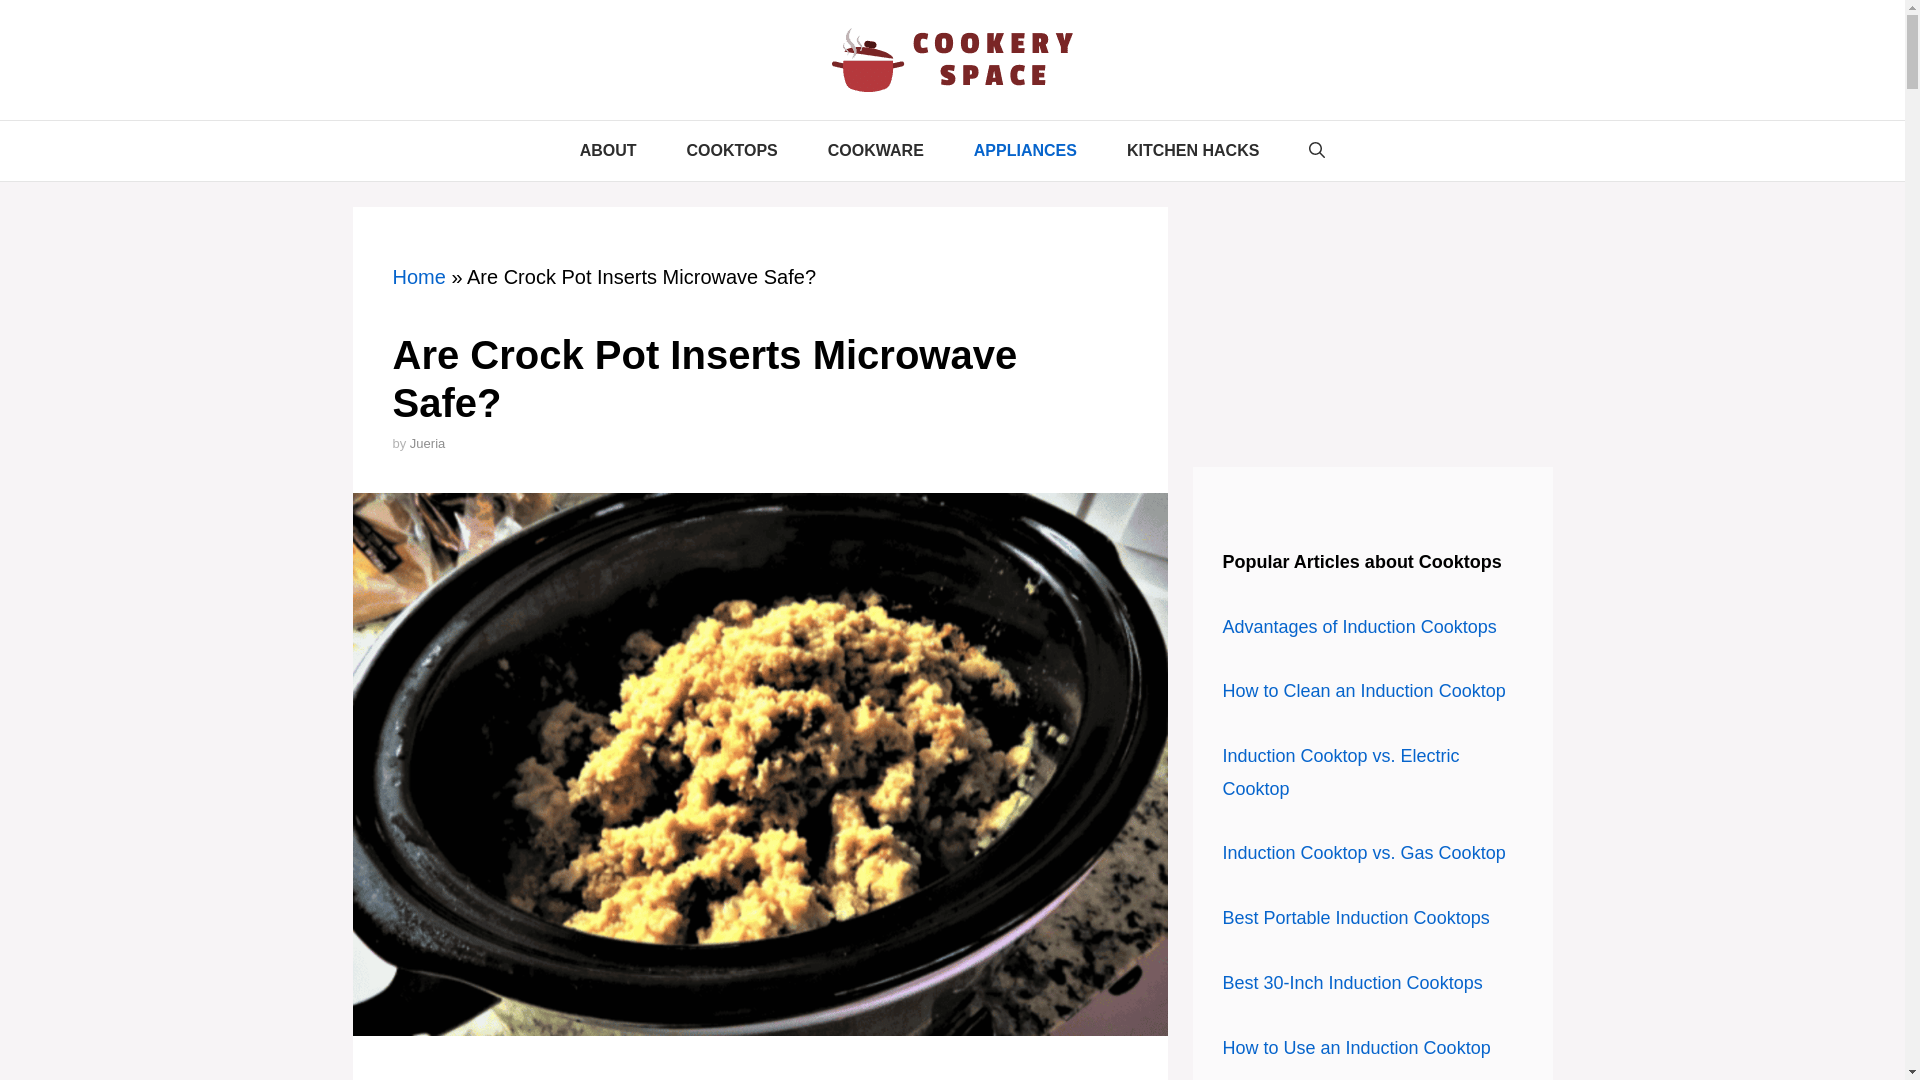 The image size is (1920, 1080). What do you see at coordinates (732, 150) in the screenshot?
I see `COOKTOPS` at bounding box center [732, 150].